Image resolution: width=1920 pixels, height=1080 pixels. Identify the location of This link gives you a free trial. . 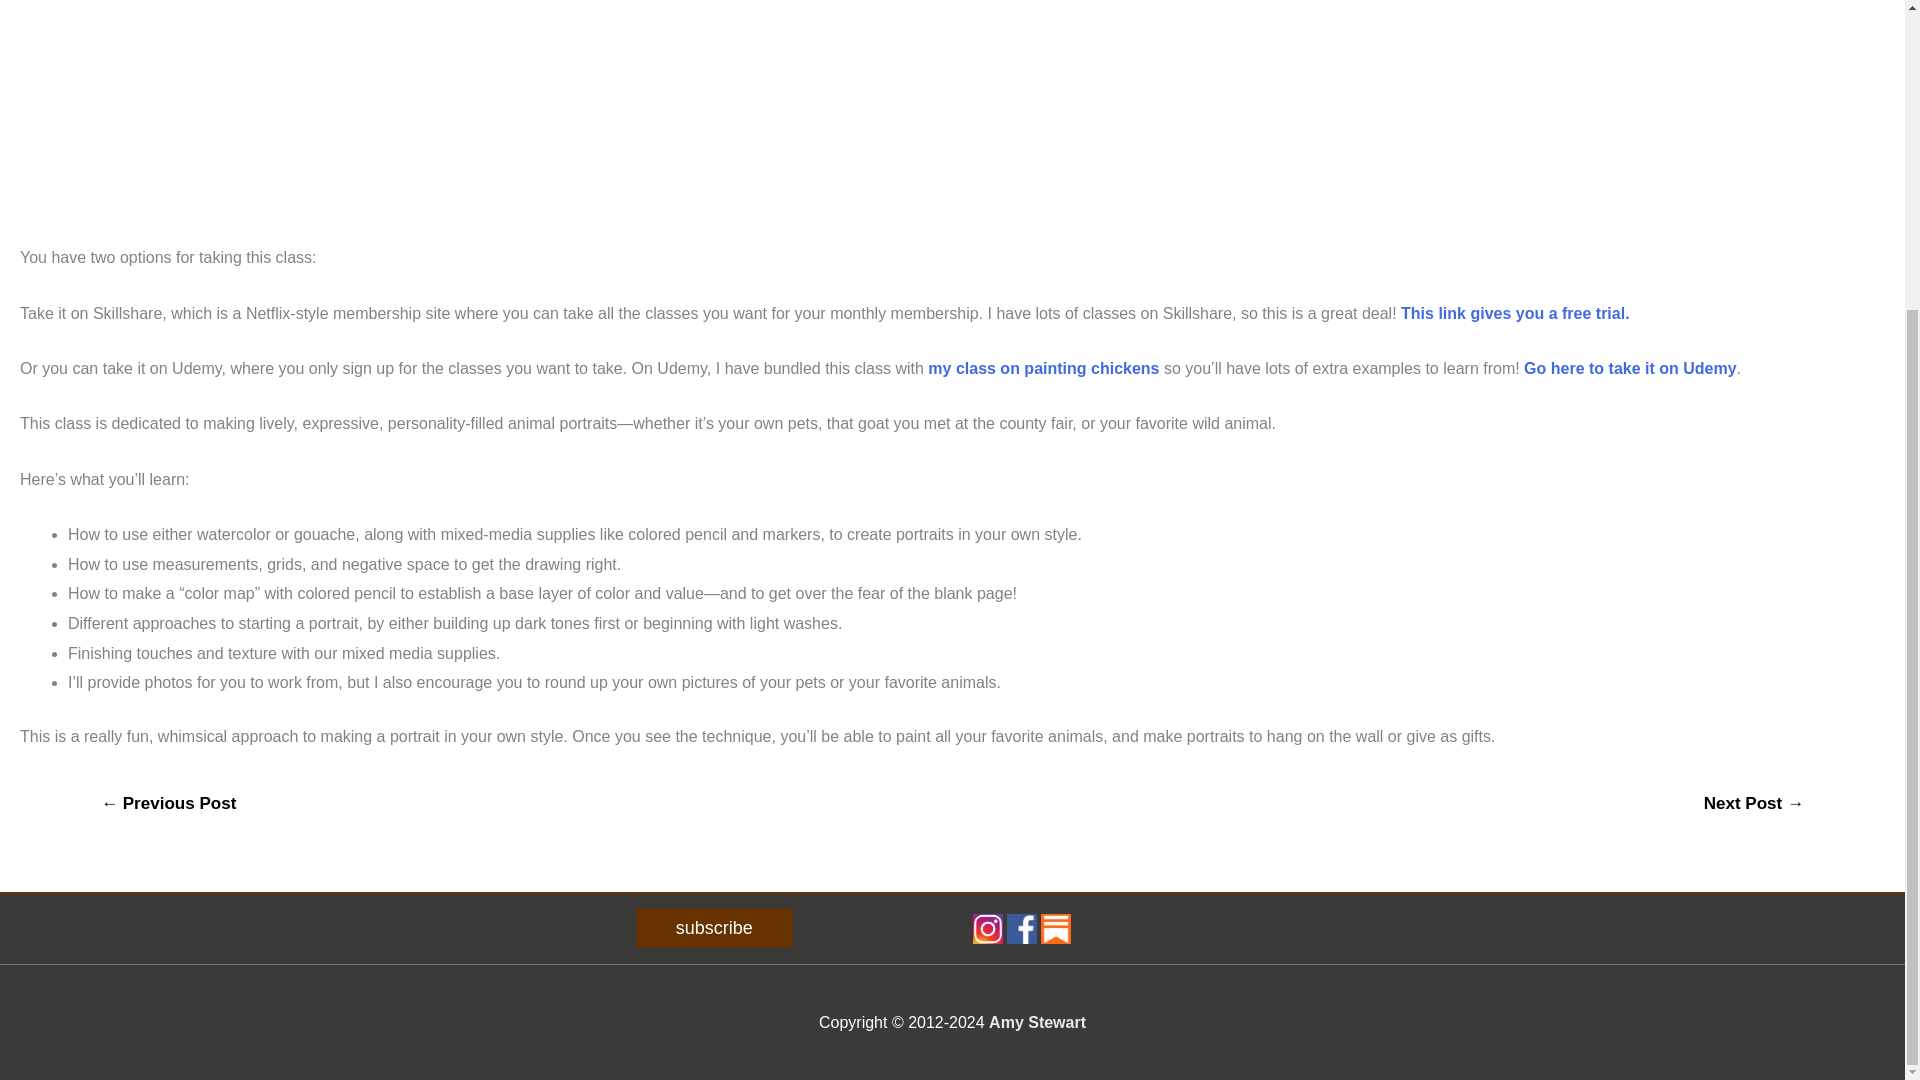
(1517, 312).